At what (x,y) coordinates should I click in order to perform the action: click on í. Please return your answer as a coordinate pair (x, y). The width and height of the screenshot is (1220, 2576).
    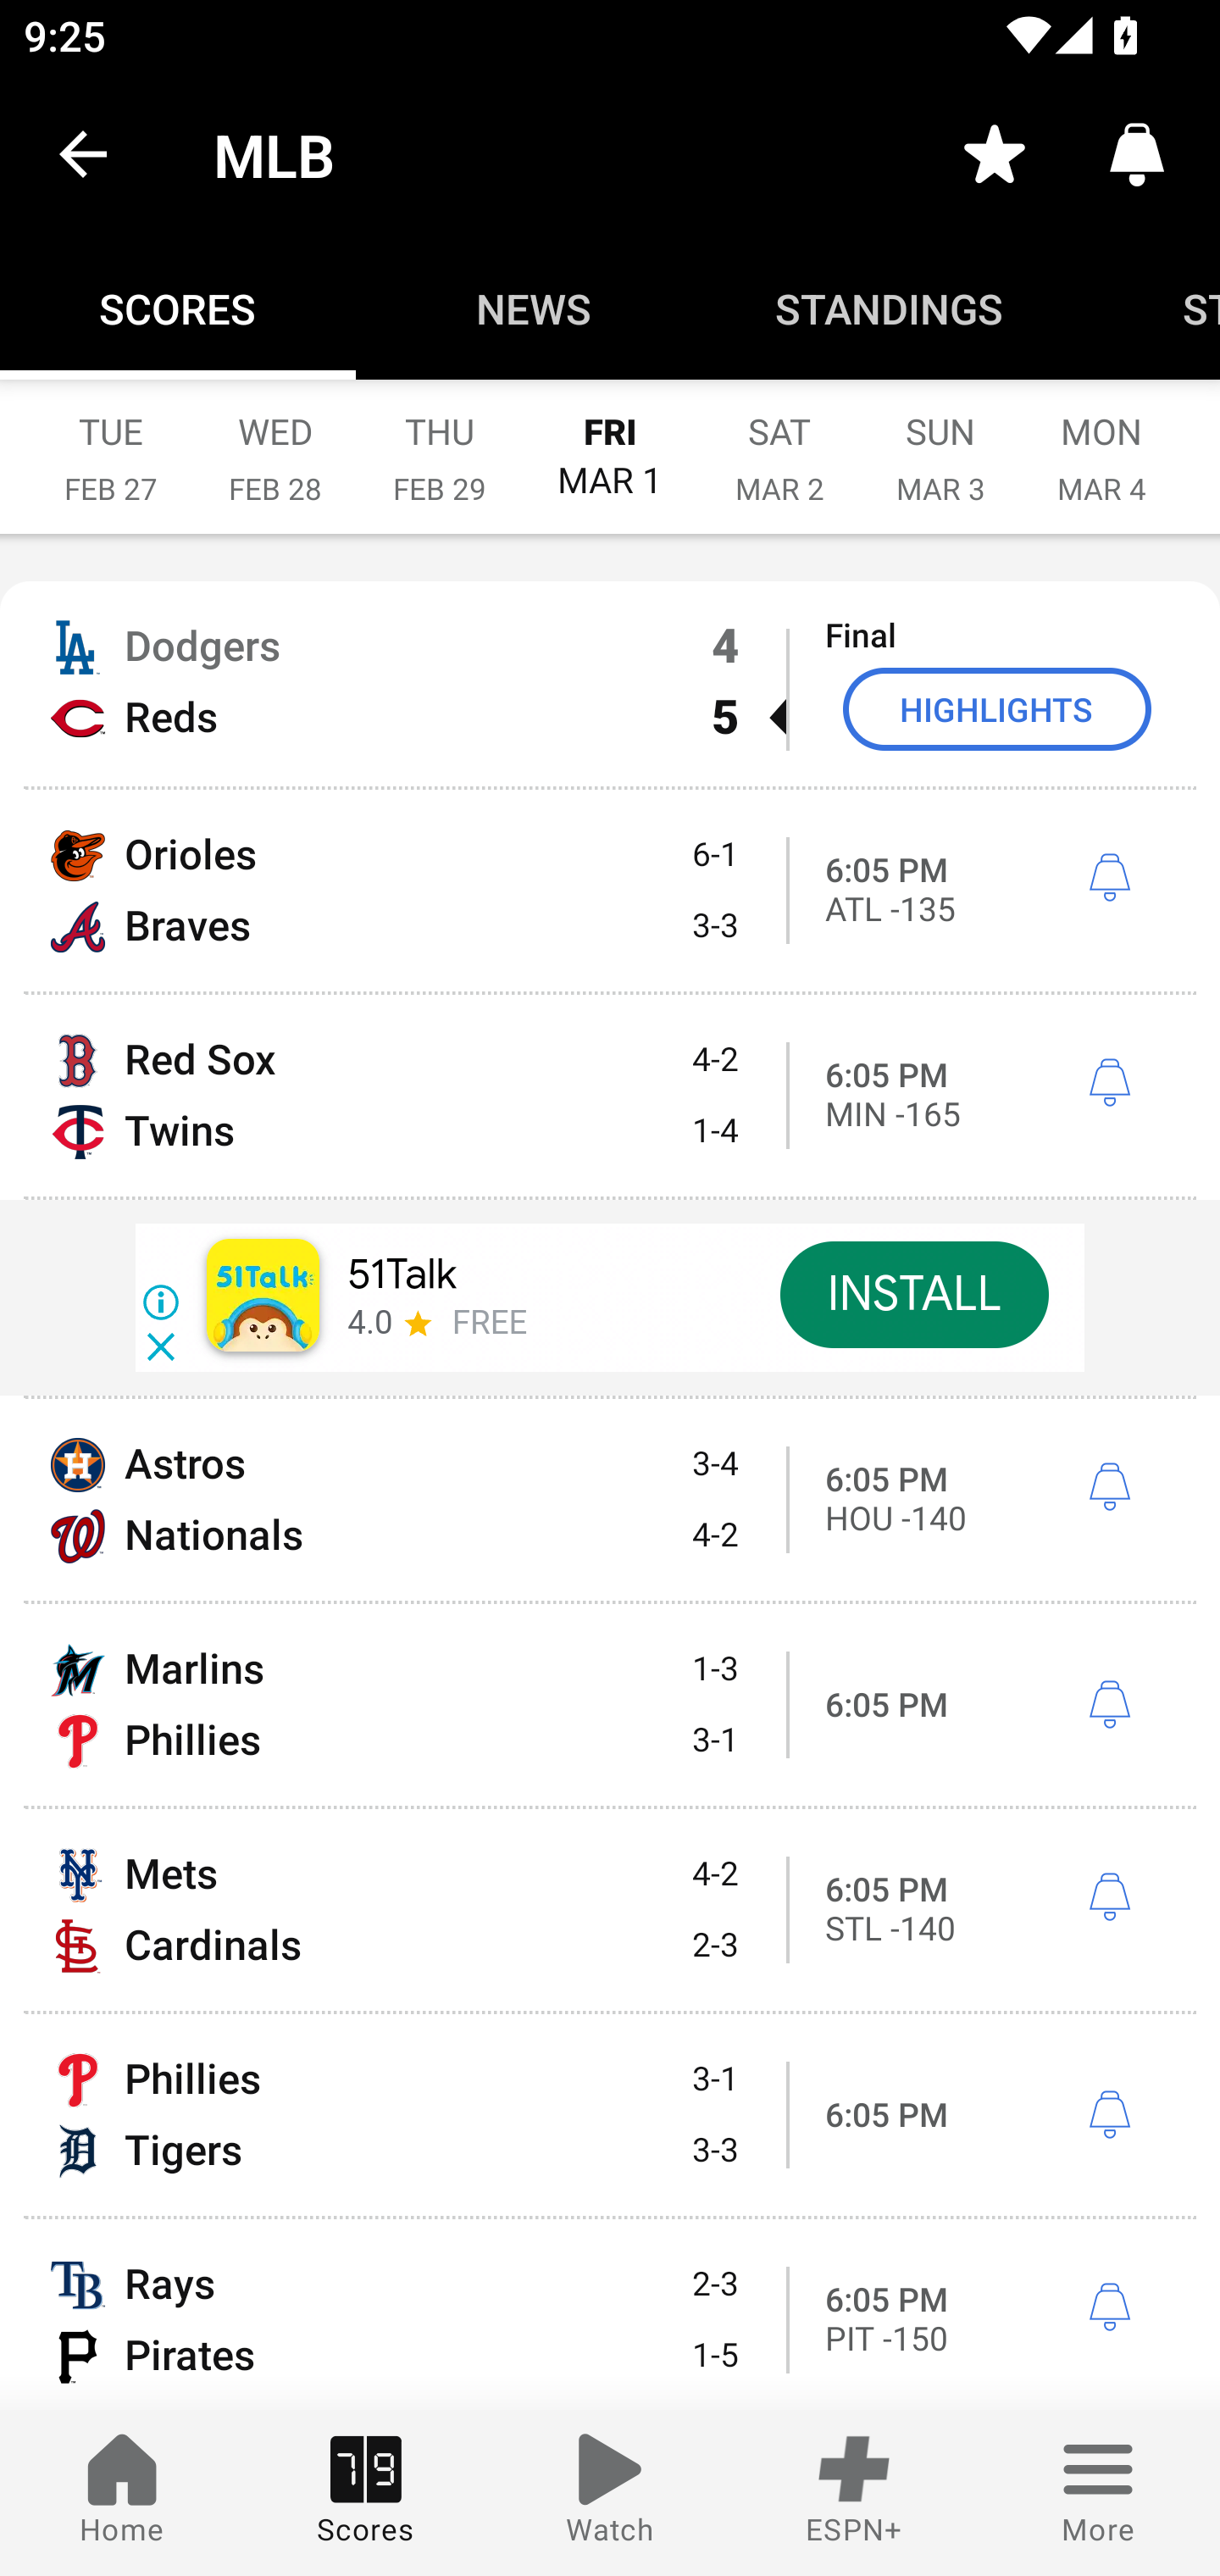
    Looking at the image, I should click on (1109, 2116).